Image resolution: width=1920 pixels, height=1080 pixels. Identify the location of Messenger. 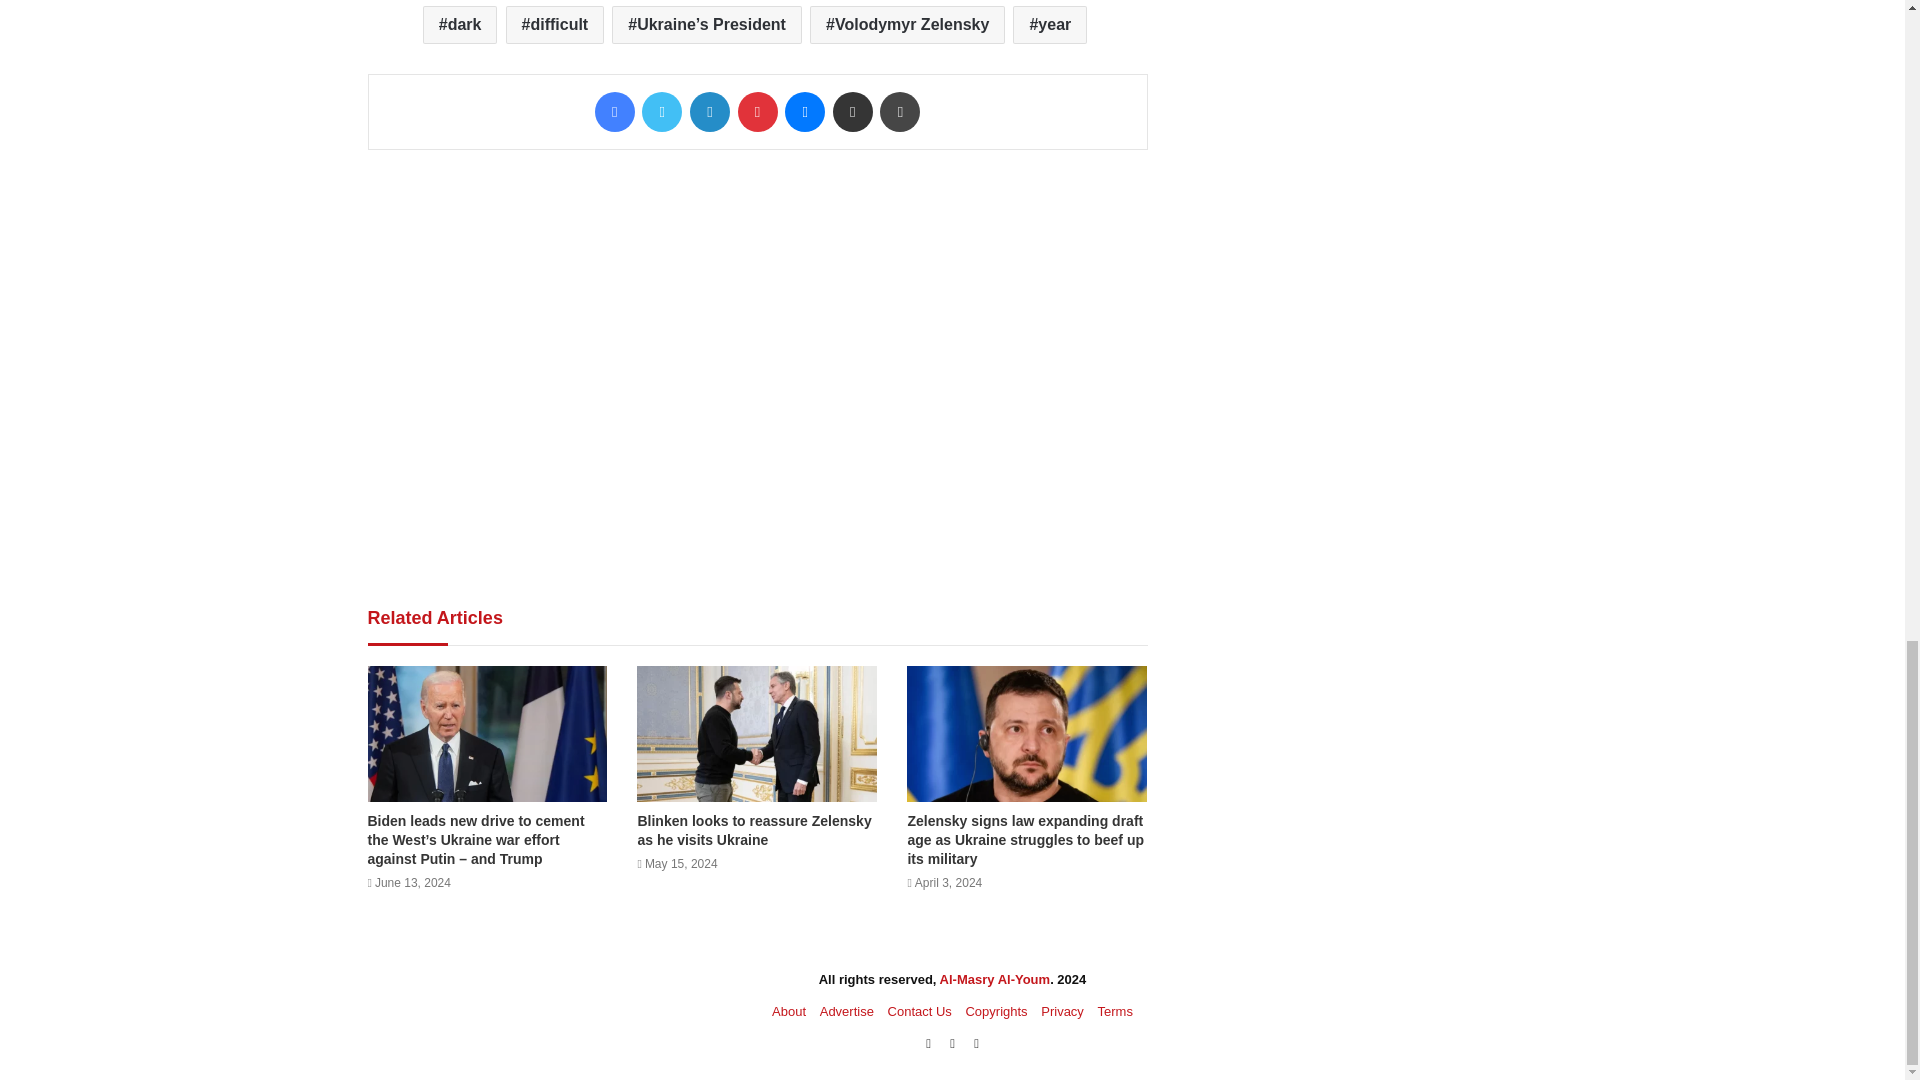
(805, 111).